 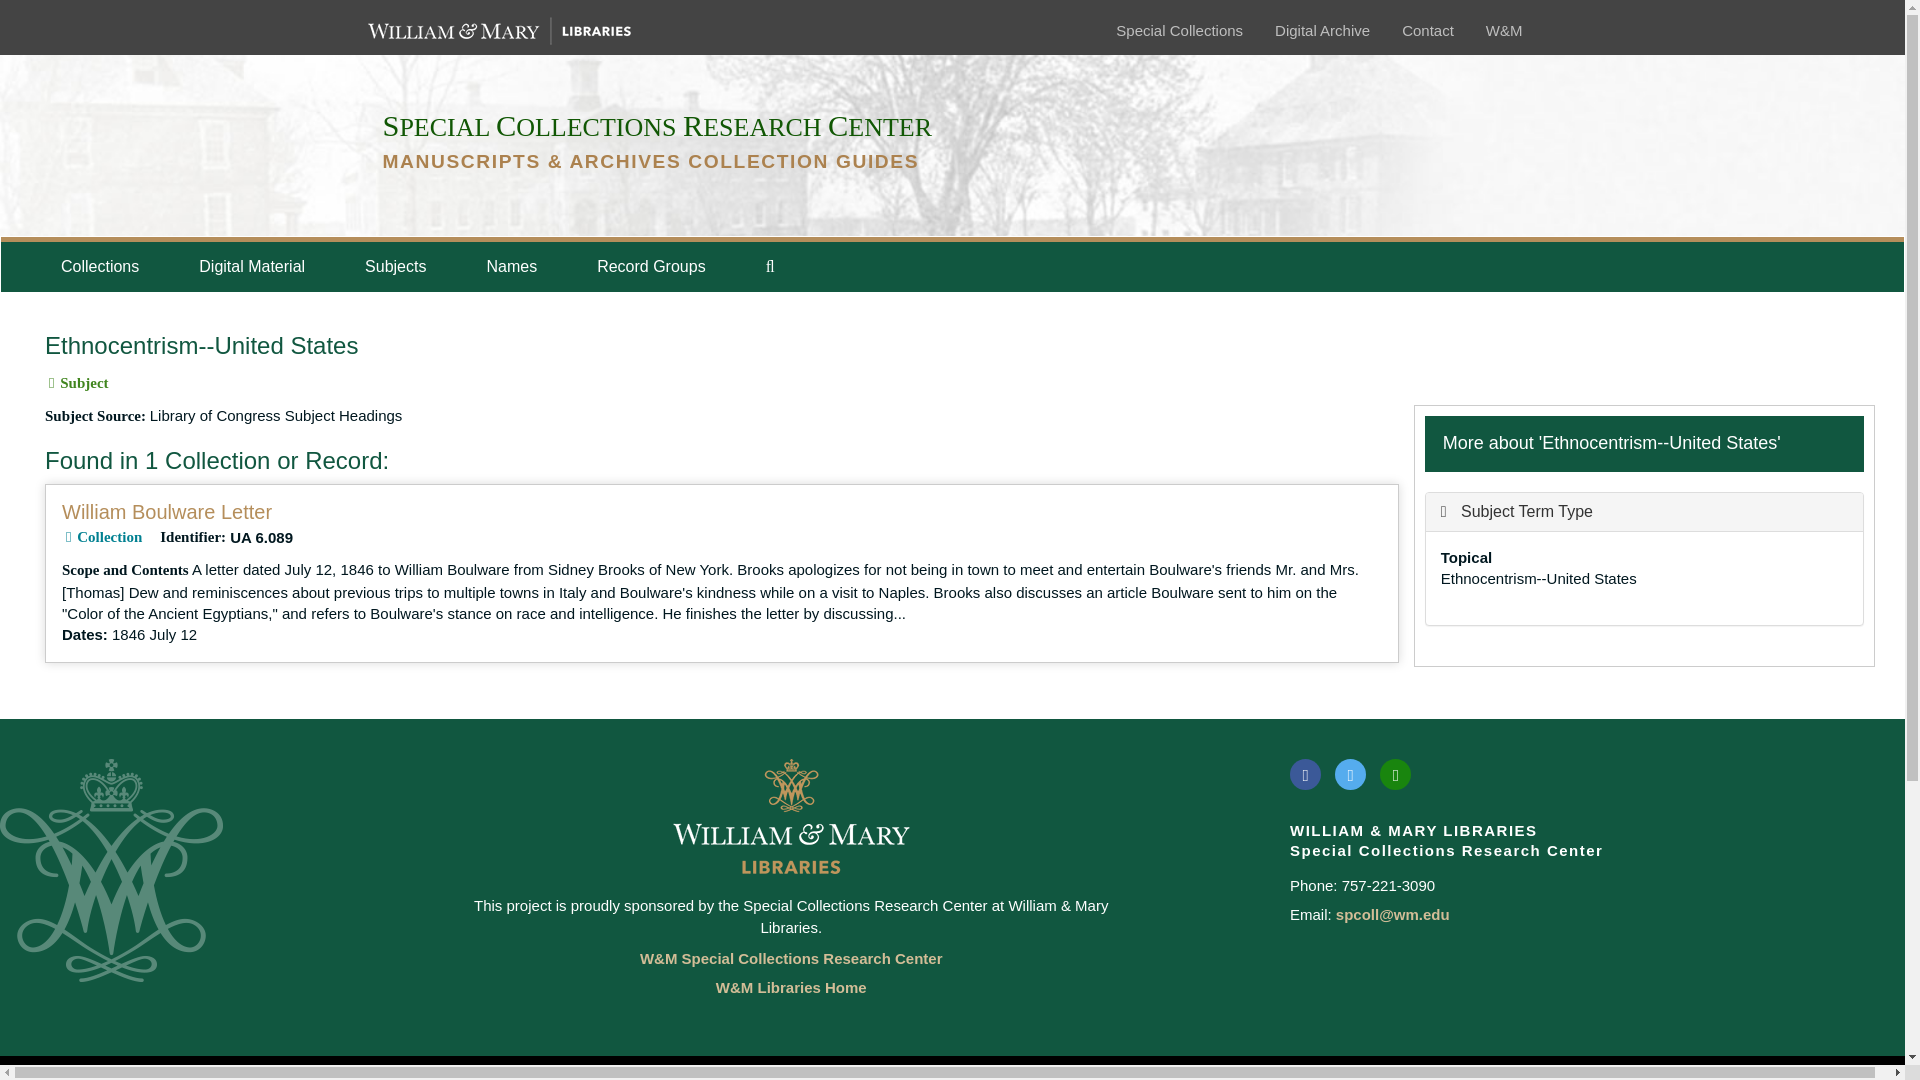 What do you see at coordinates (650, 266) in the screenshot?
I see `Record Groups` at bounding box center [650, 266].